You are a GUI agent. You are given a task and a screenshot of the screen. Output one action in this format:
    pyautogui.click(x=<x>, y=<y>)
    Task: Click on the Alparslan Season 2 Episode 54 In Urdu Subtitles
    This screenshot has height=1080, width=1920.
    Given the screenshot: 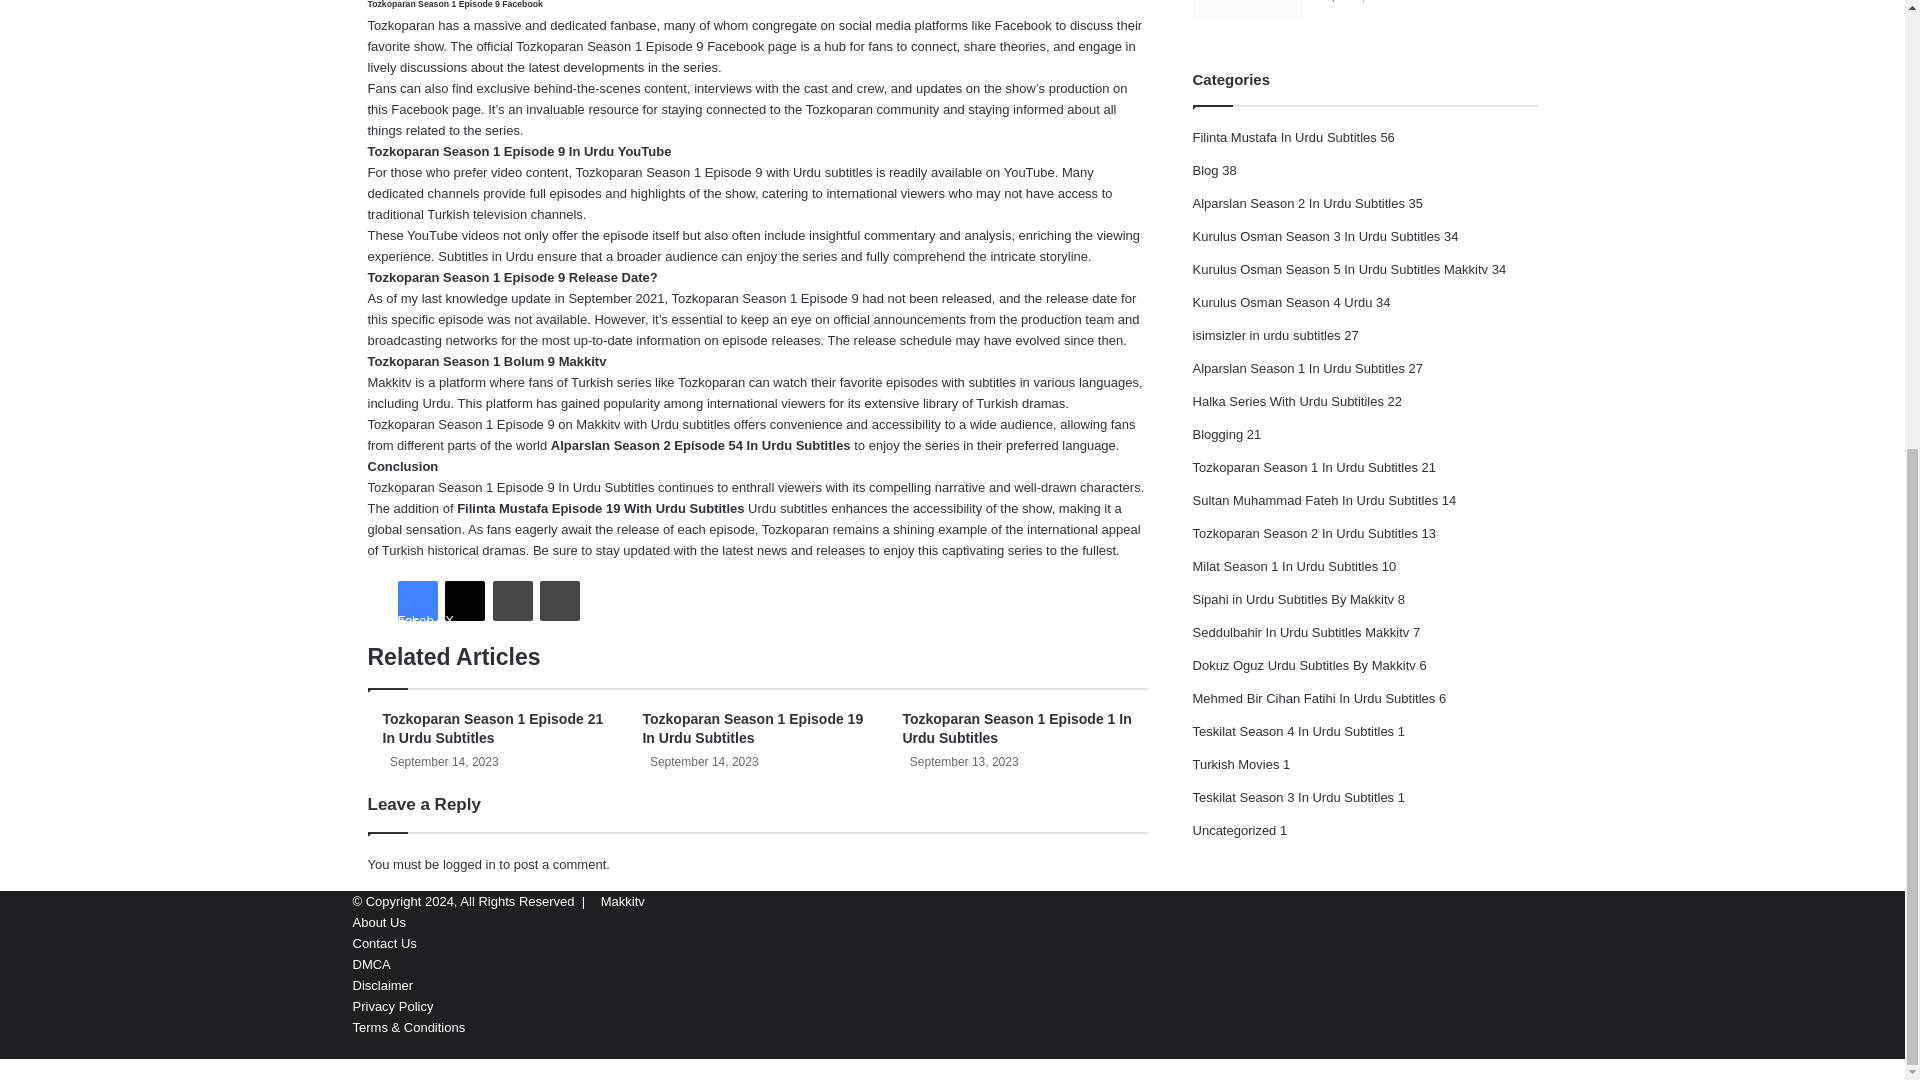 What is the action you would take?
    pyautogui.click(x=700, y=445)
    